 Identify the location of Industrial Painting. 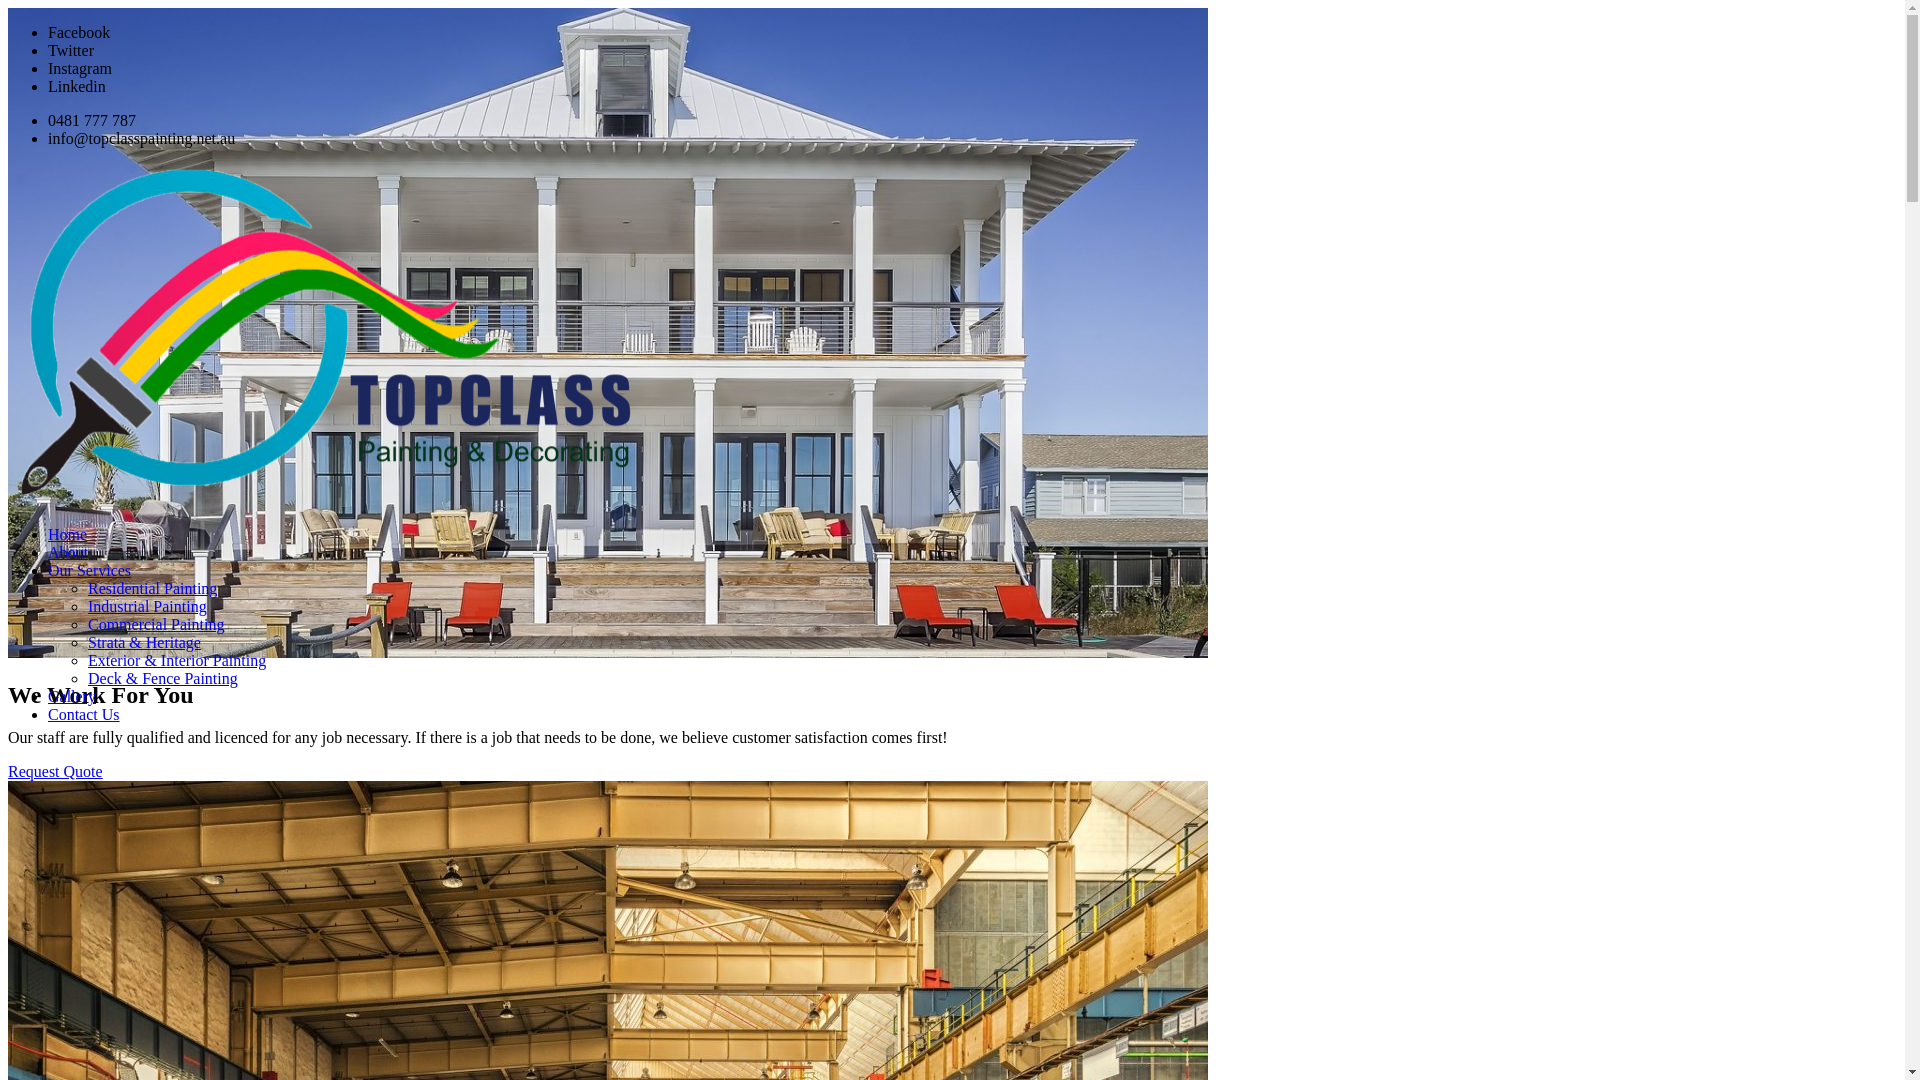
(148, 606).